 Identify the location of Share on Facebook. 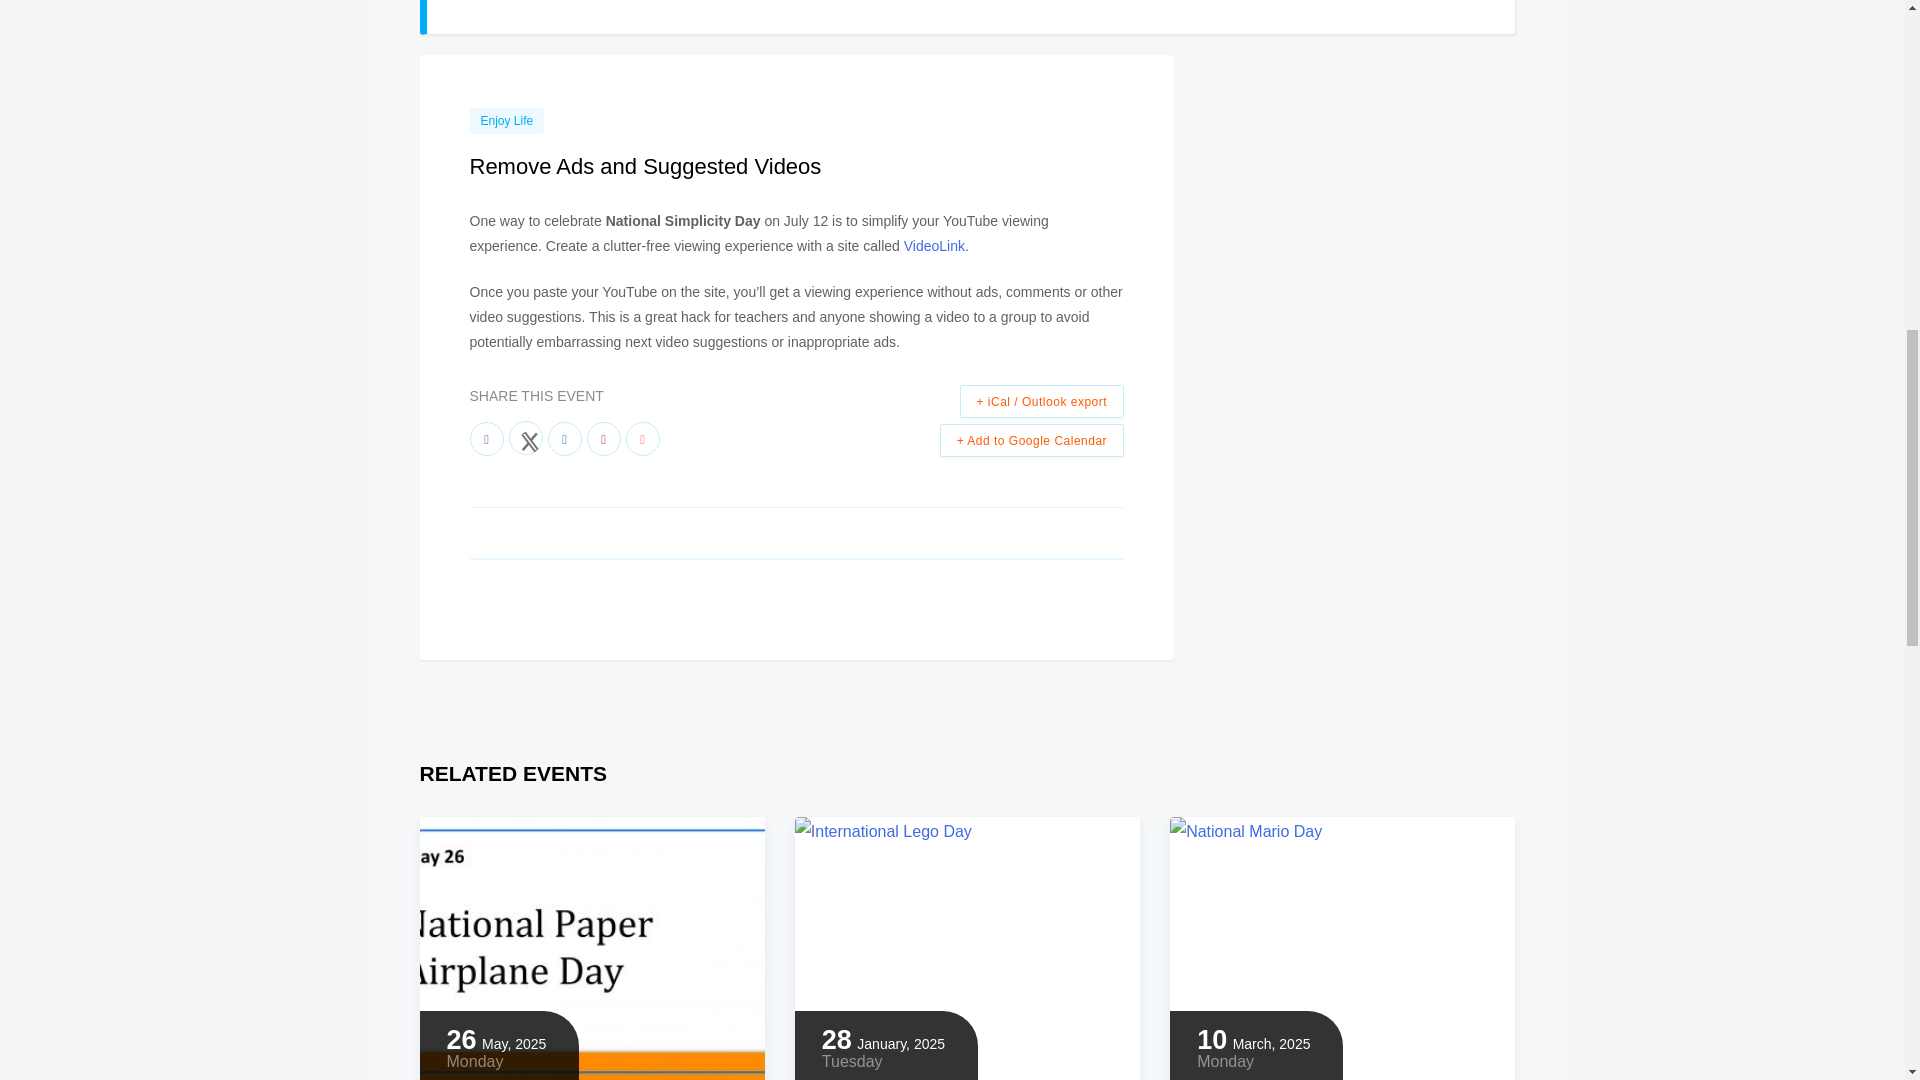
(486, 438).